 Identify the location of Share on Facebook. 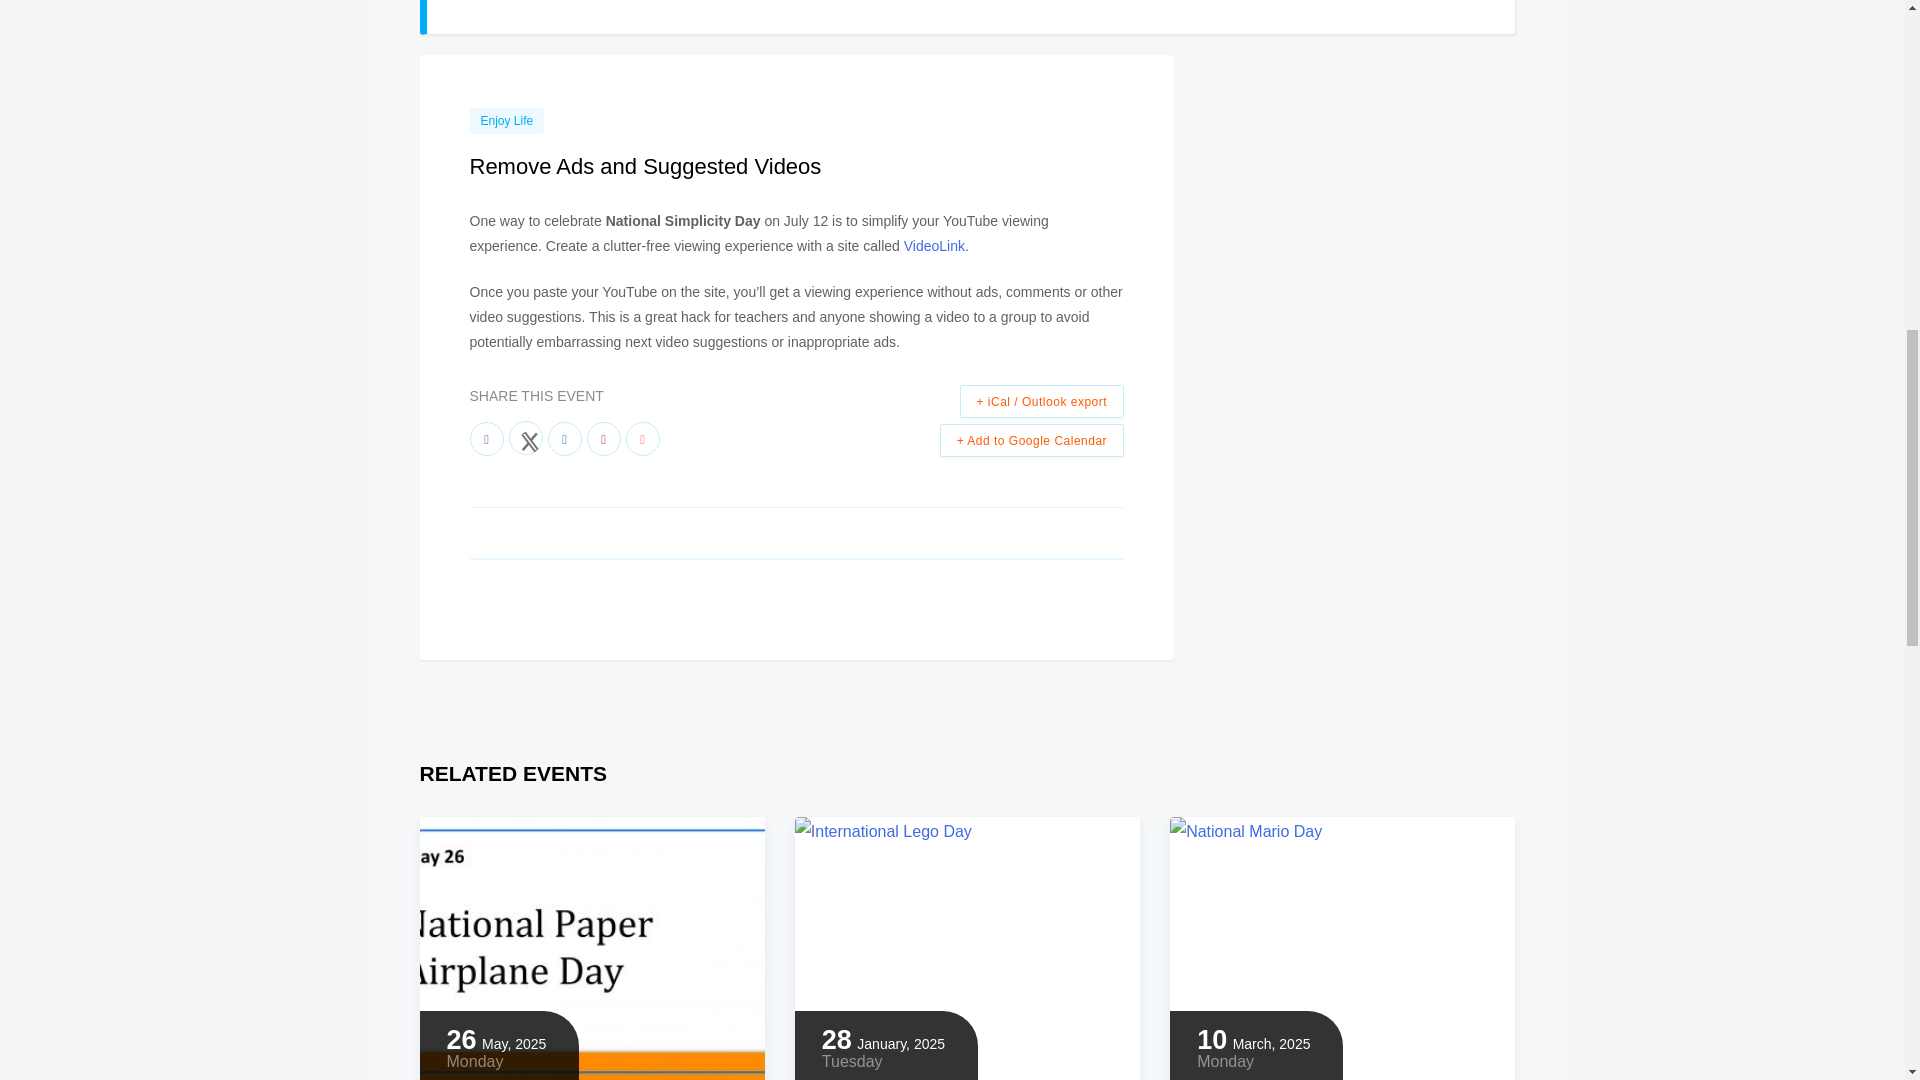
(486, 438).